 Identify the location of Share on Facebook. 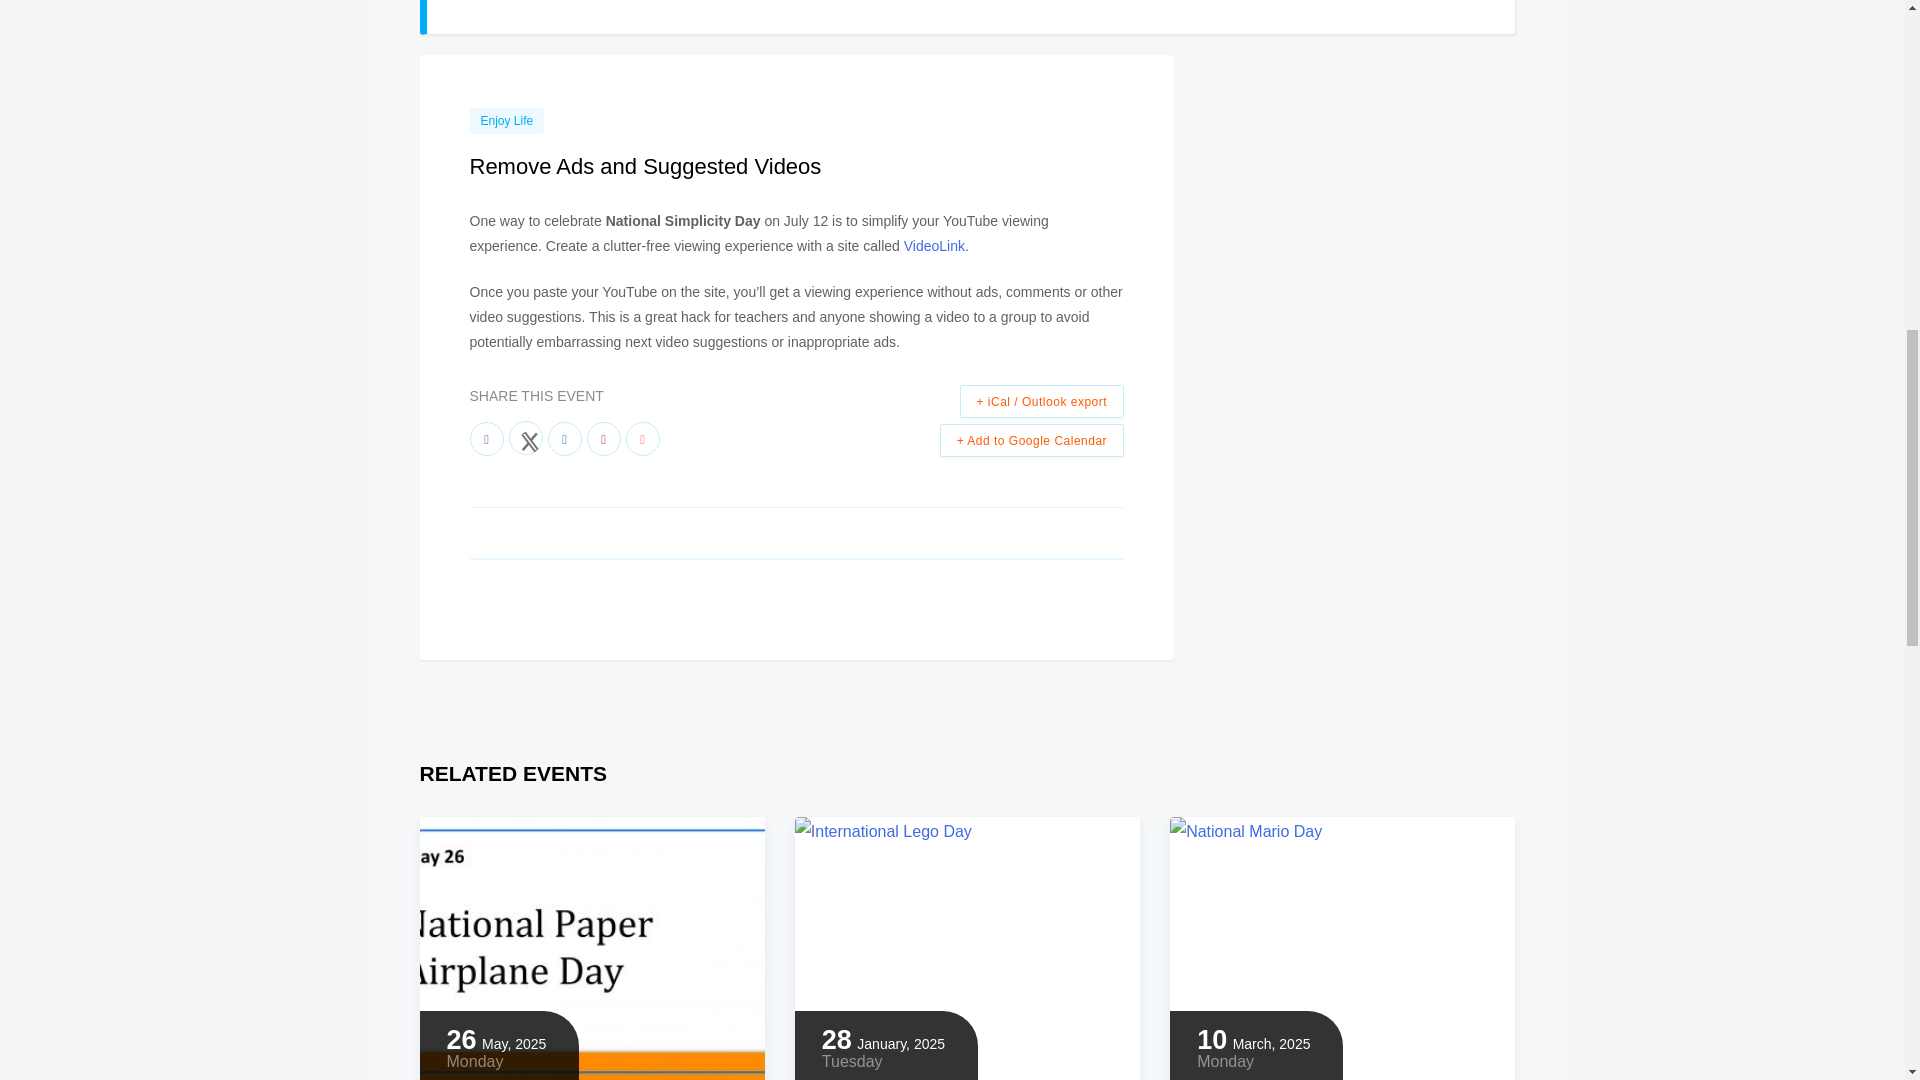
(486, 438).